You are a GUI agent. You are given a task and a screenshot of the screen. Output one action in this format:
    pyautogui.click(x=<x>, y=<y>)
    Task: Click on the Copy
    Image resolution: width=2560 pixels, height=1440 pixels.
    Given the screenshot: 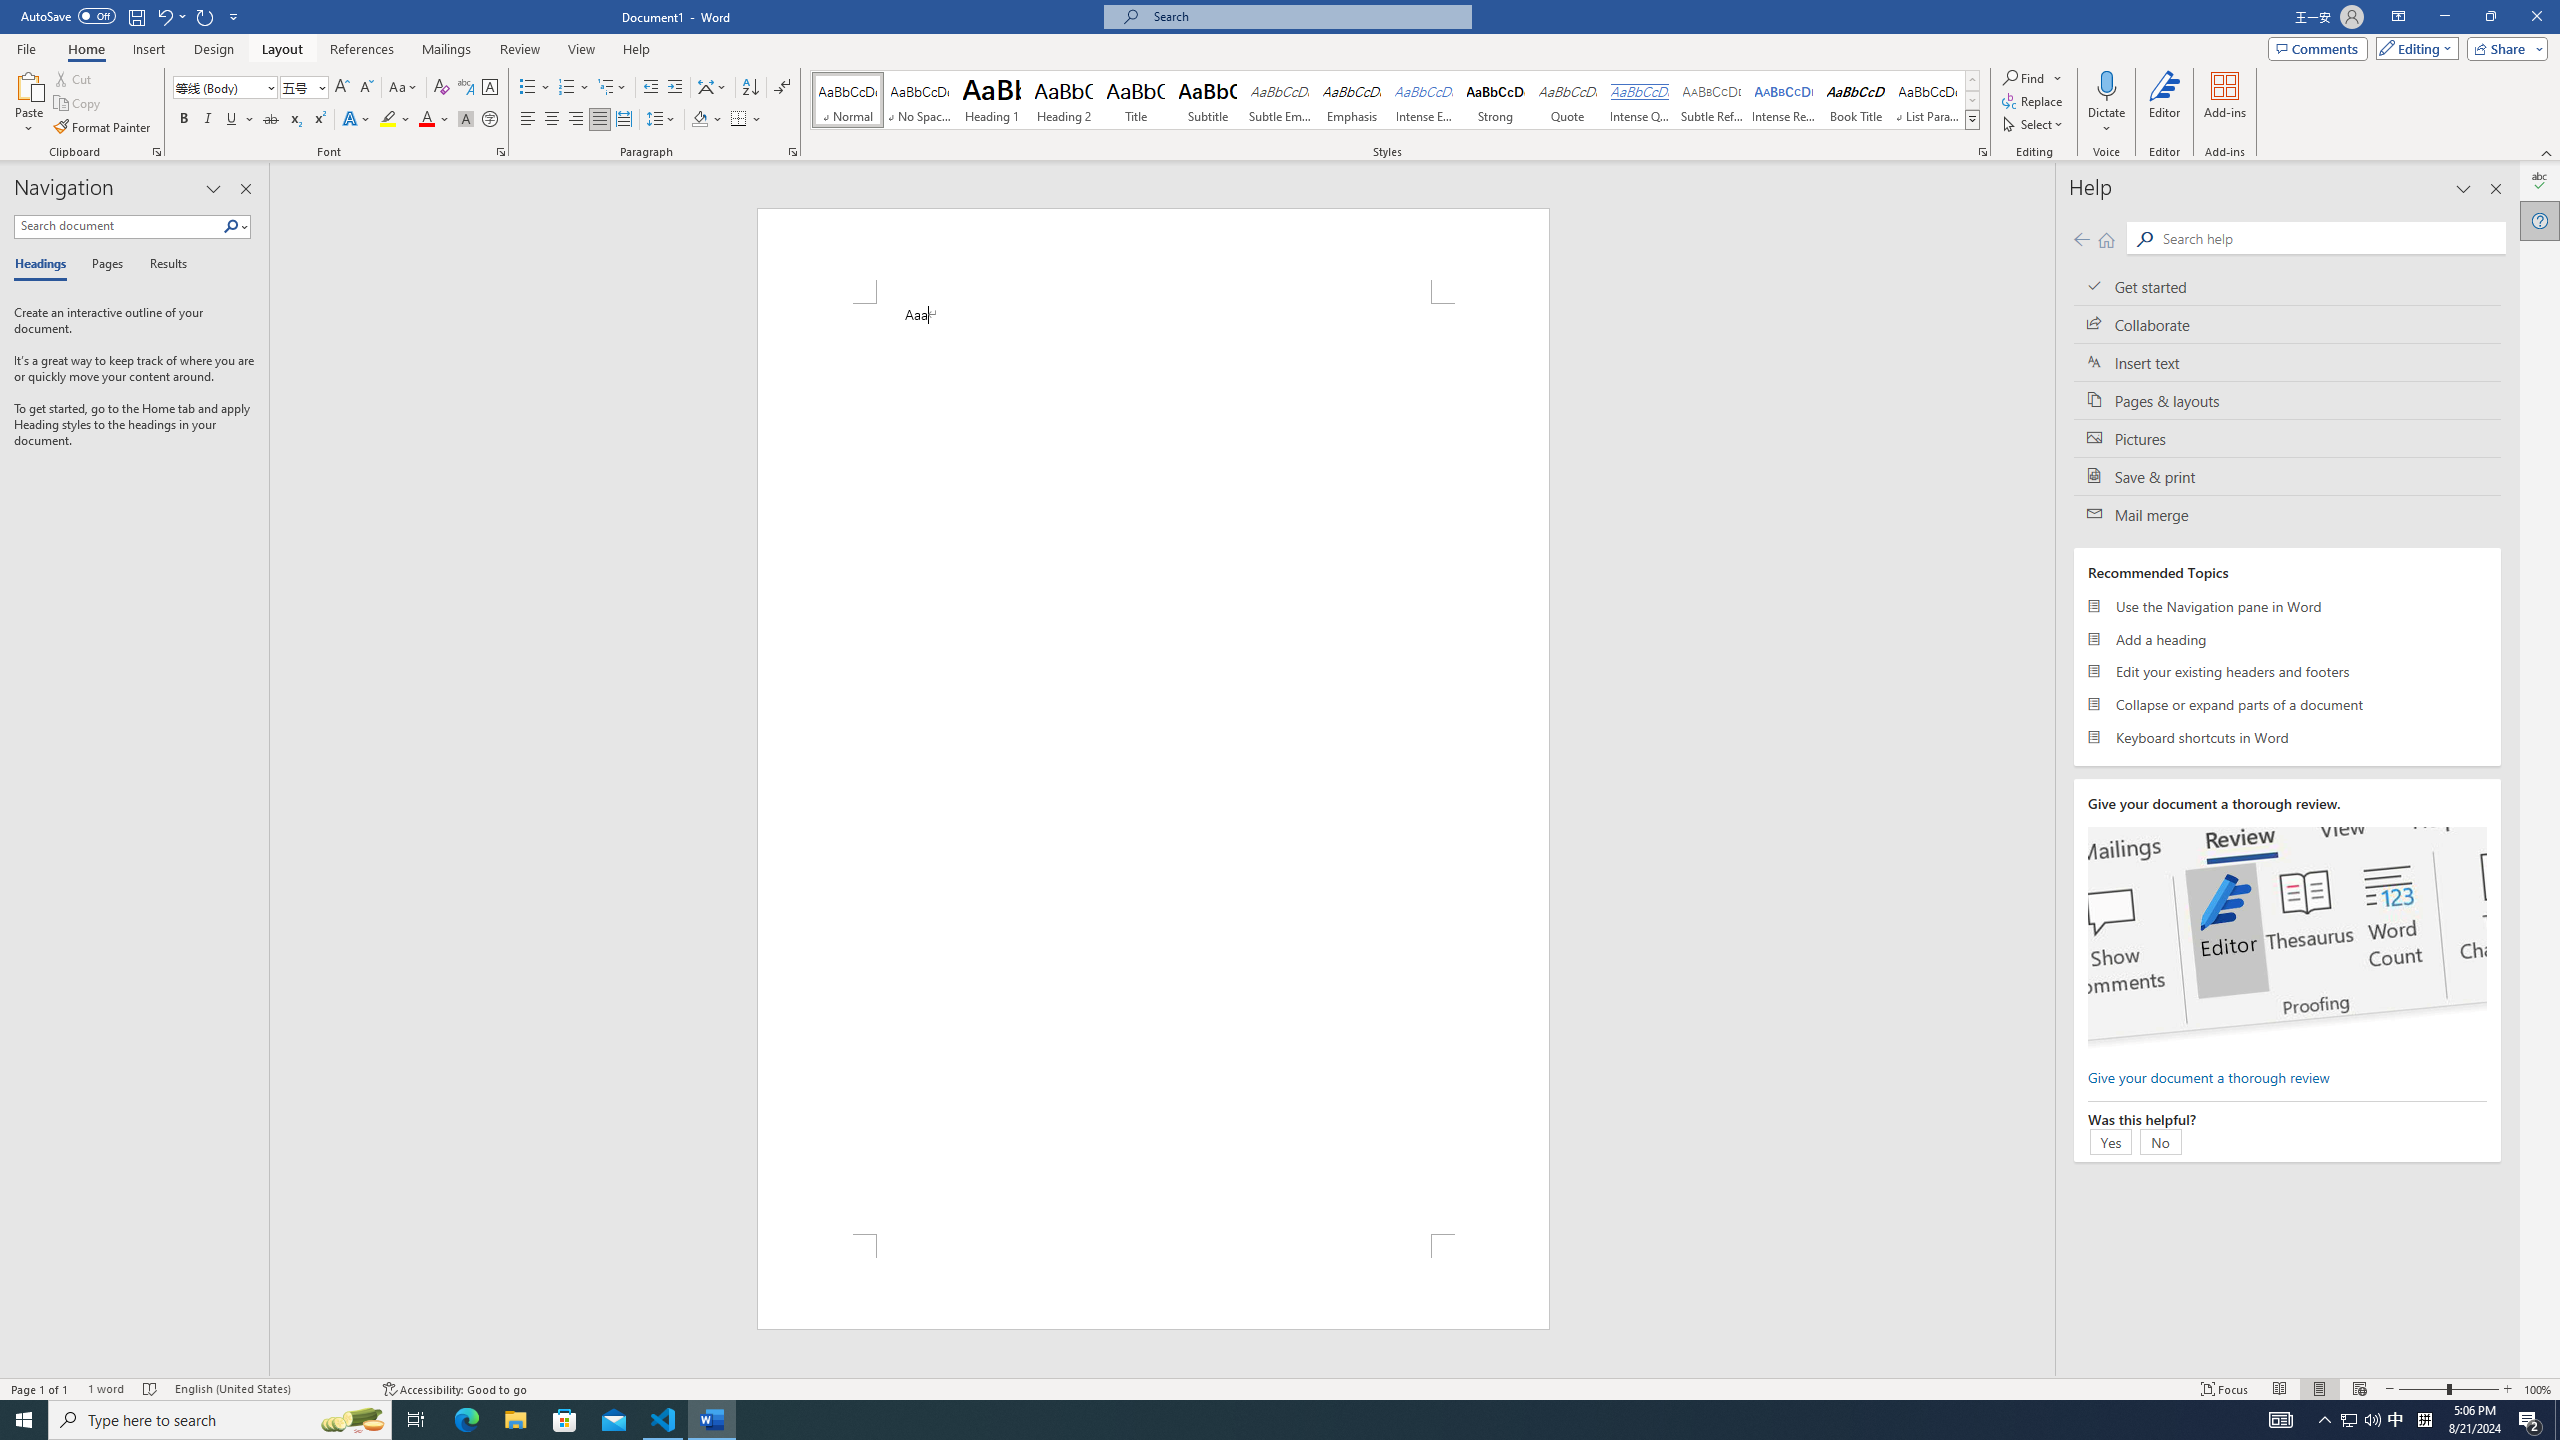 What is the action you would take?
    pyautogui.click(x=79, y=104)
    